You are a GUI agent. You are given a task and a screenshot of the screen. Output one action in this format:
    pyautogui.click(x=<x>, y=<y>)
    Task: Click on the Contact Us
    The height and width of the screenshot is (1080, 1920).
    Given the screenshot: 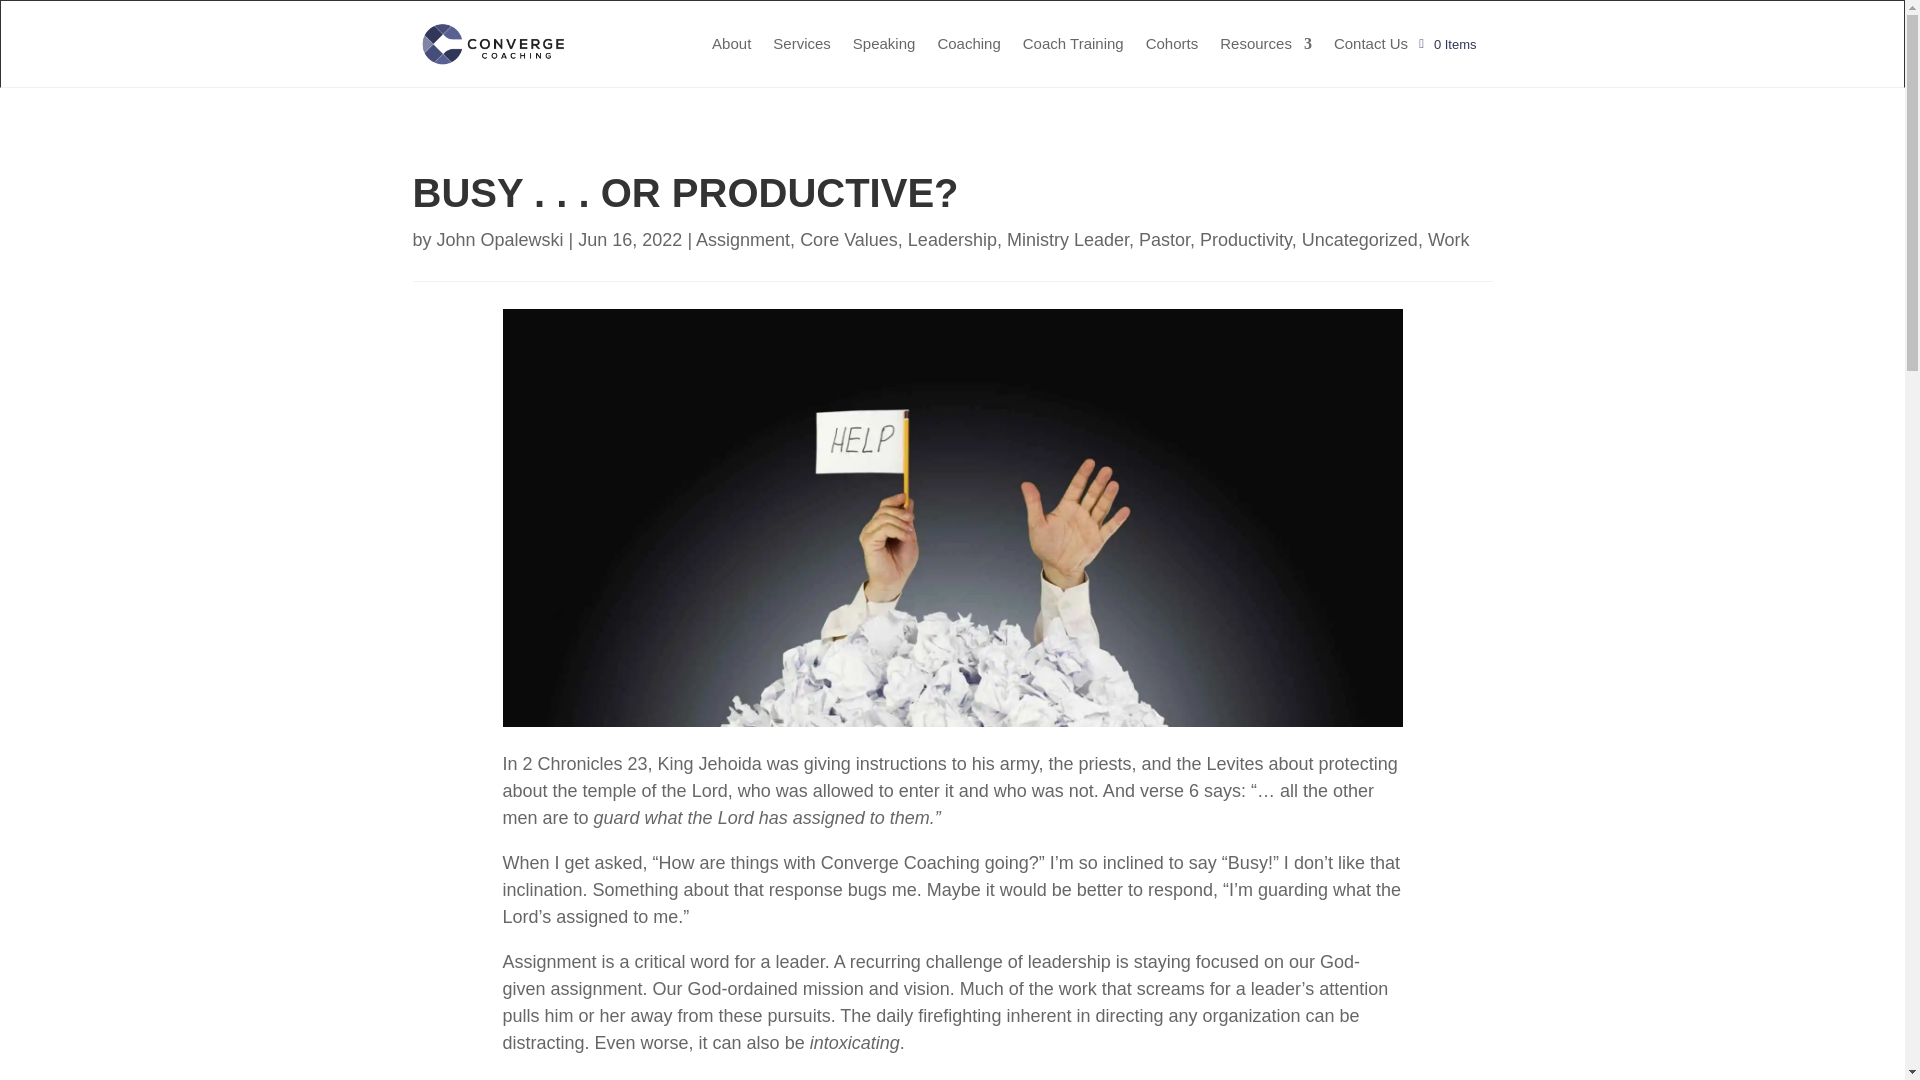 What is the action you would take?
    pyautogui.click(x=1370, y=44)
    